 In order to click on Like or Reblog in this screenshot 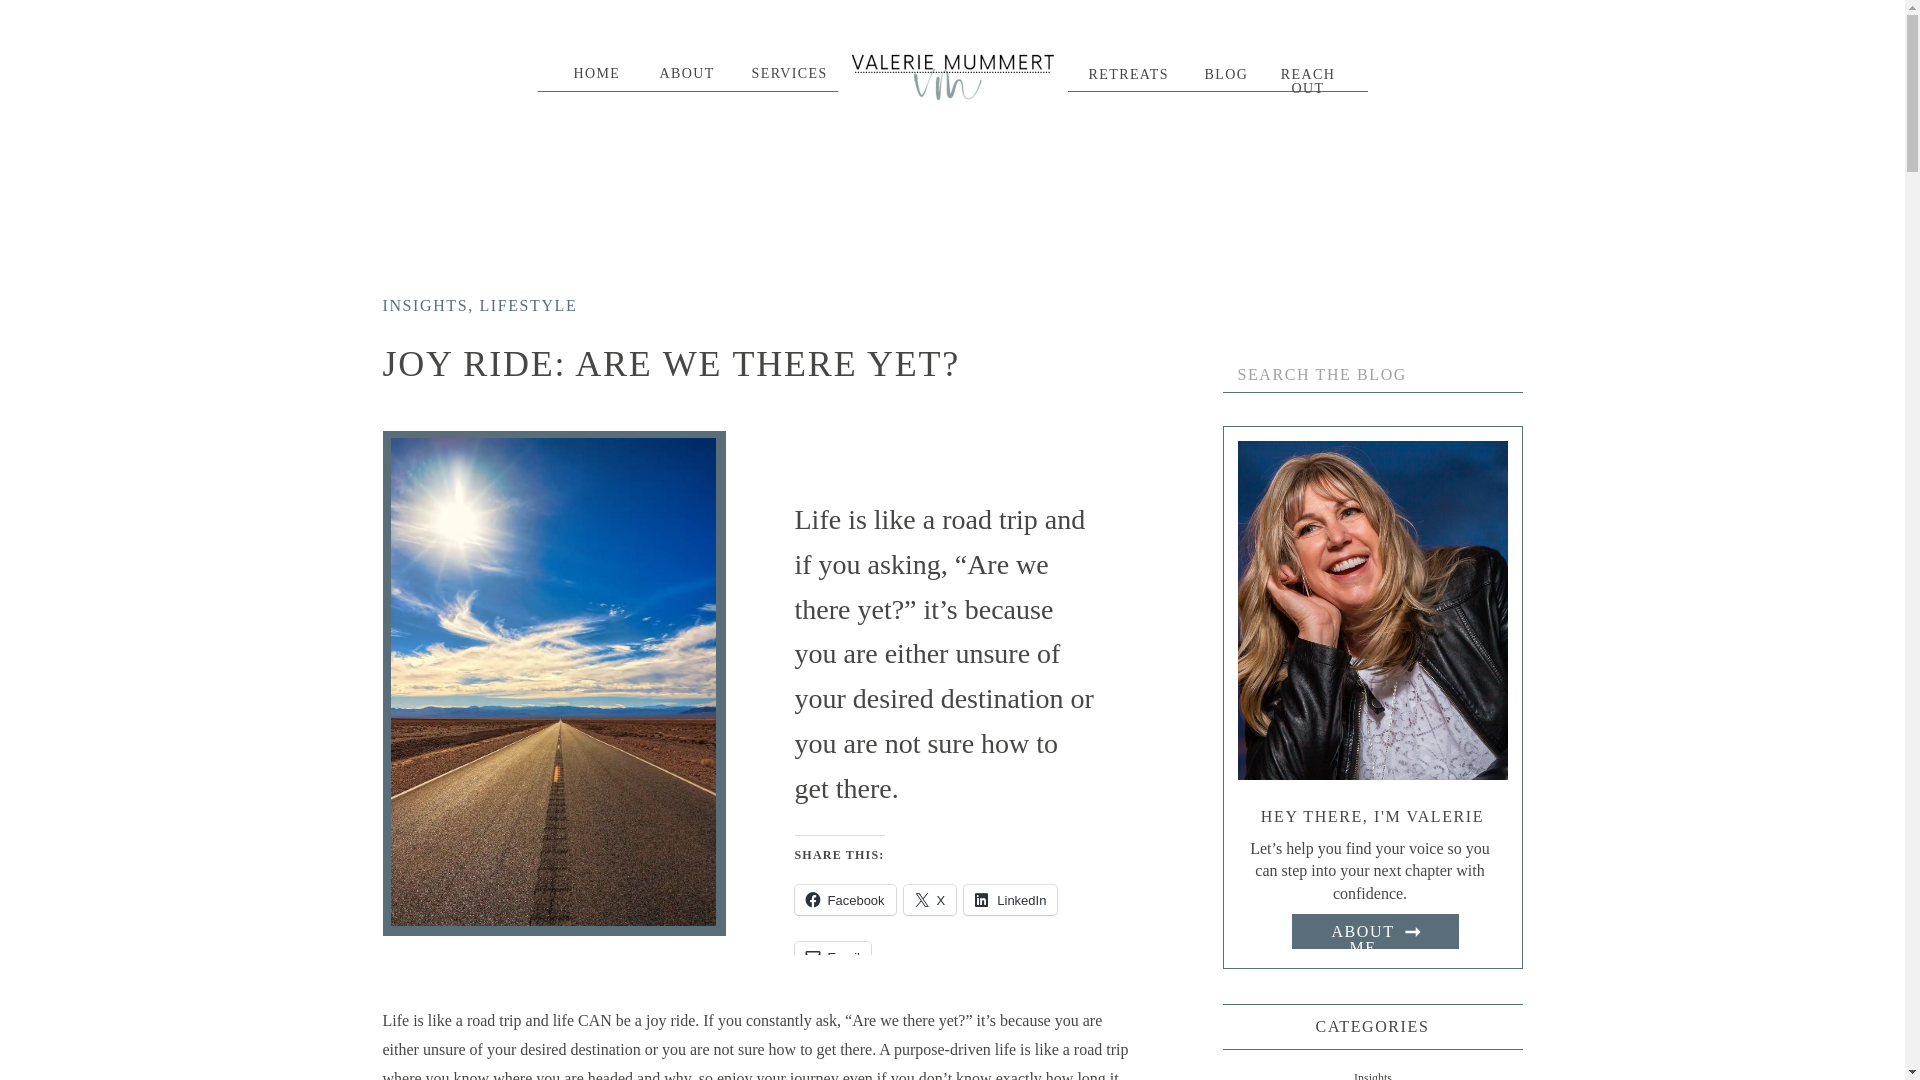, I will do `click(944, 1070)`.